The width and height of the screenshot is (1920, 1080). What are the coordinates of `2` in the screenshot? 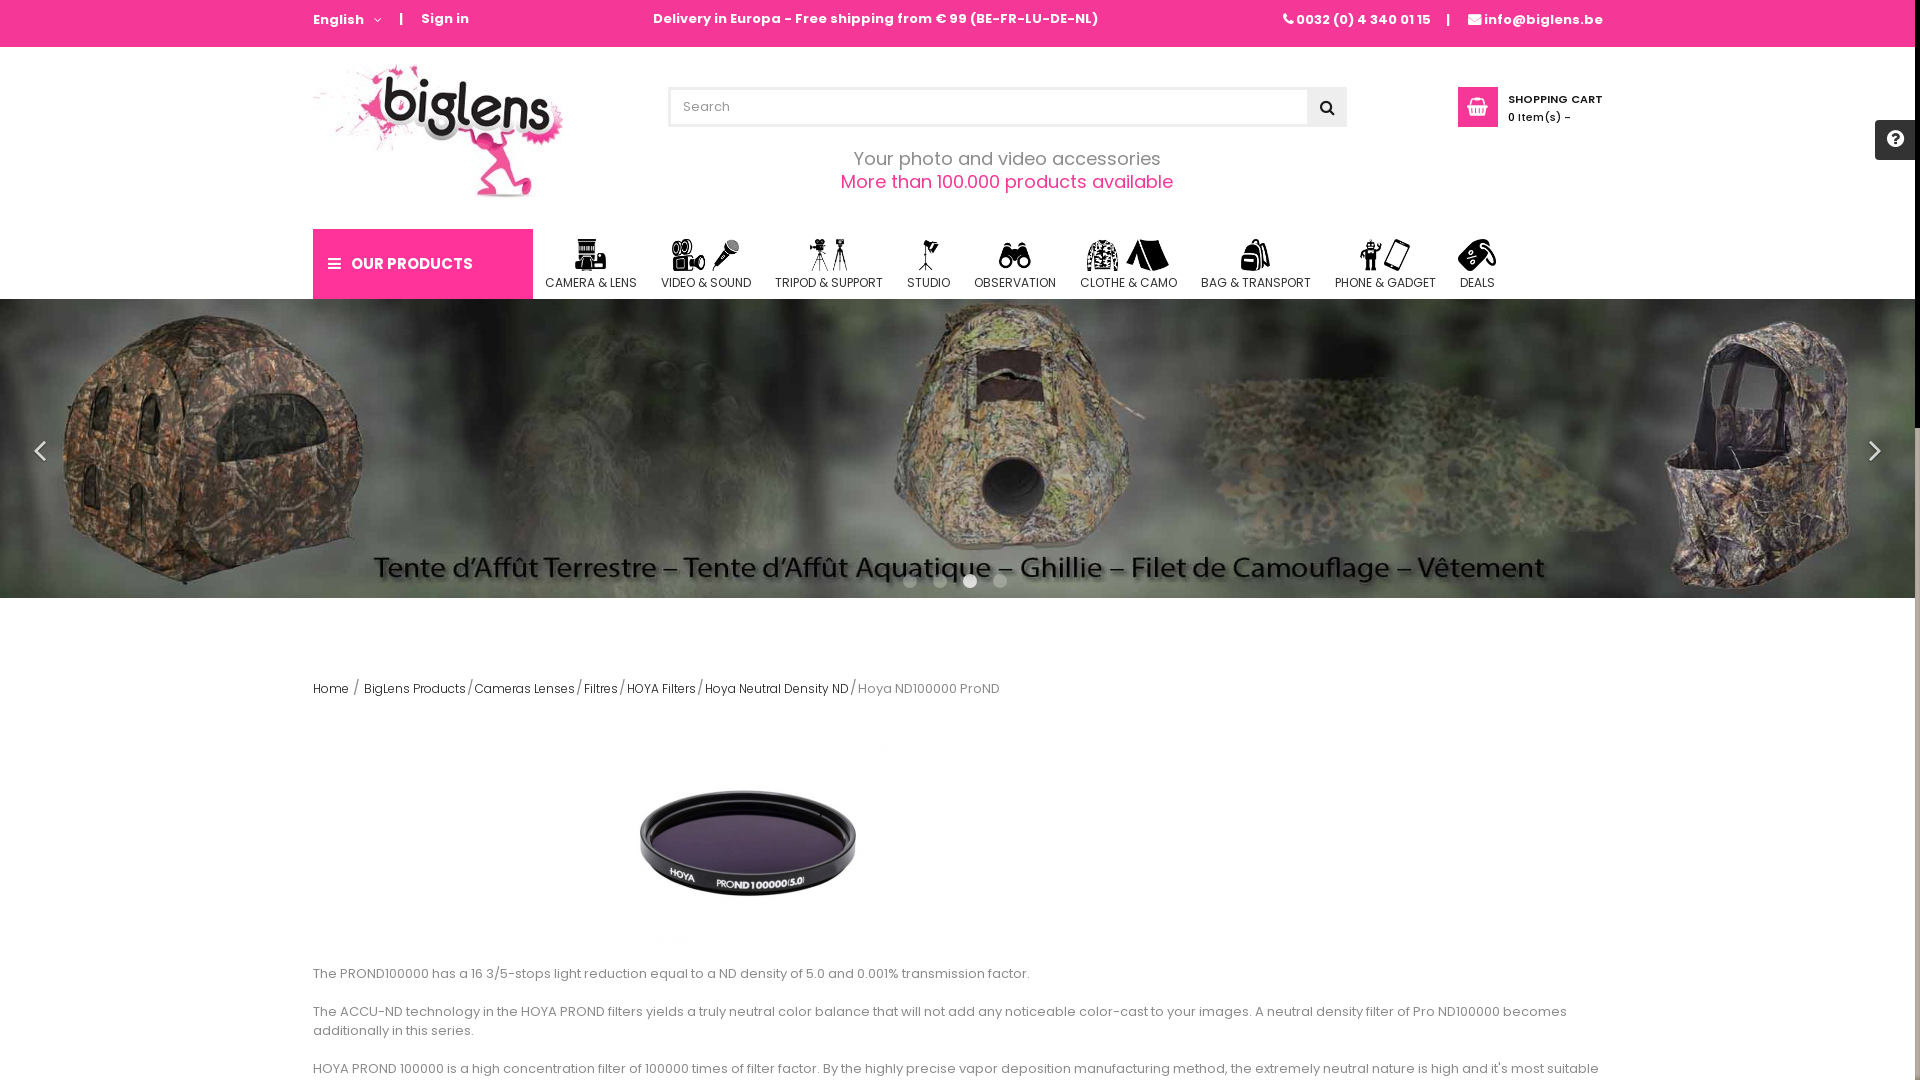 It's located at (942, 584).